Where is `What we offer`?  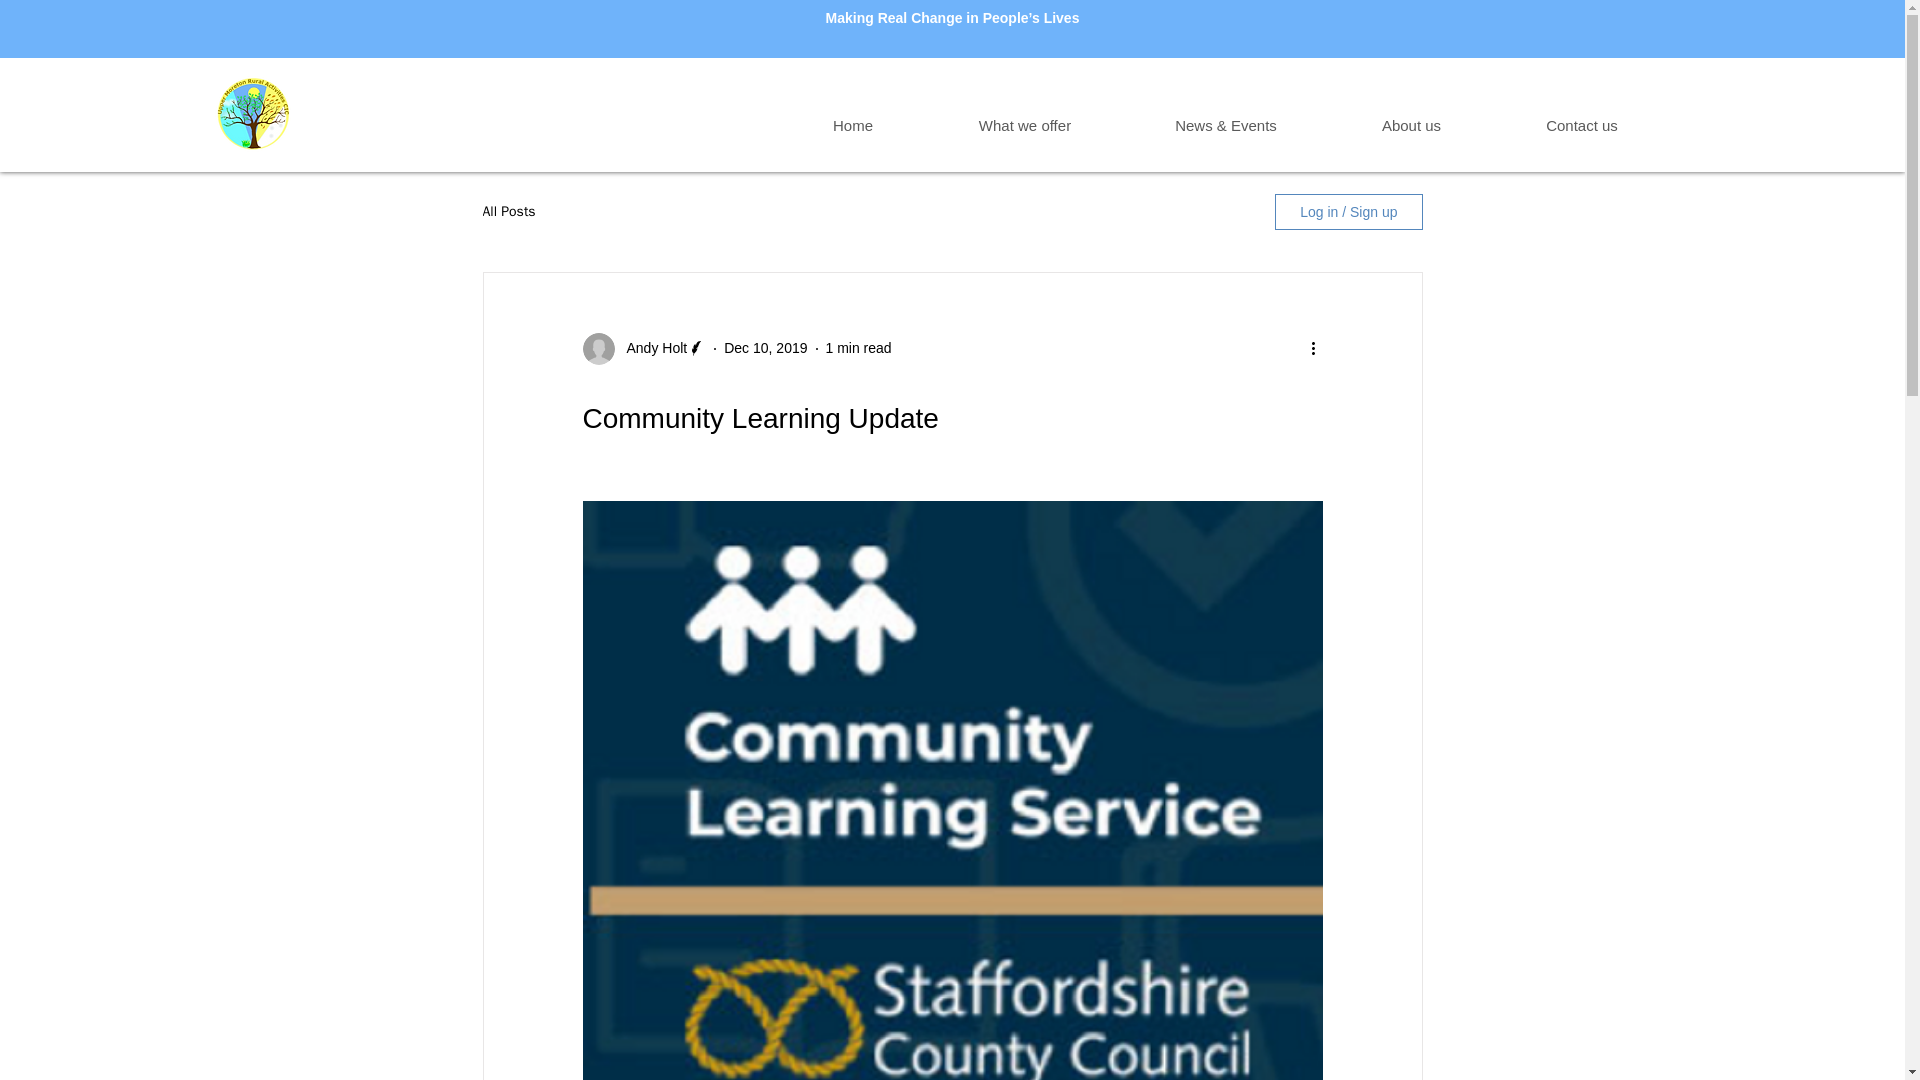 What we offer is located at coordinates (1024, 126).